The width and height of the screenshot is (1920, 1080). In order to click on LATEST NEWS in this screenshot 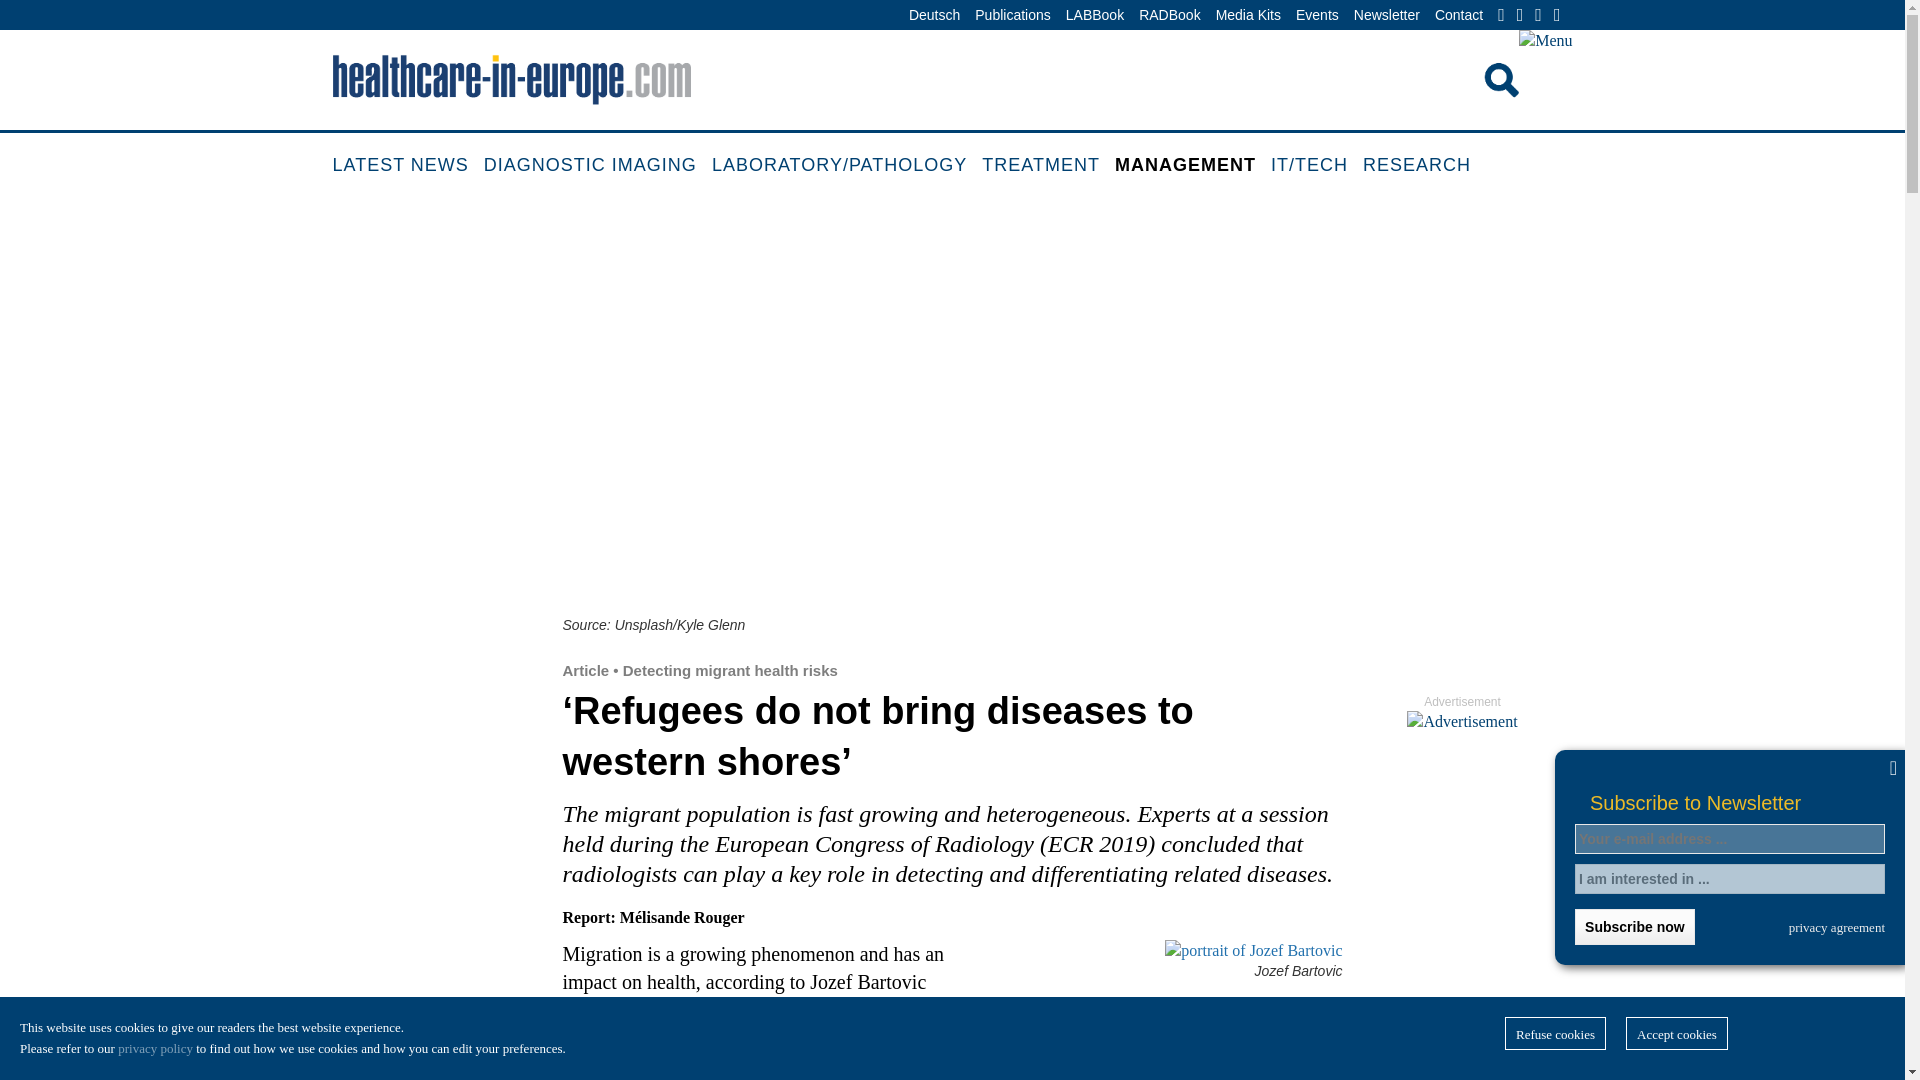, I will do `click(408, 166)`.